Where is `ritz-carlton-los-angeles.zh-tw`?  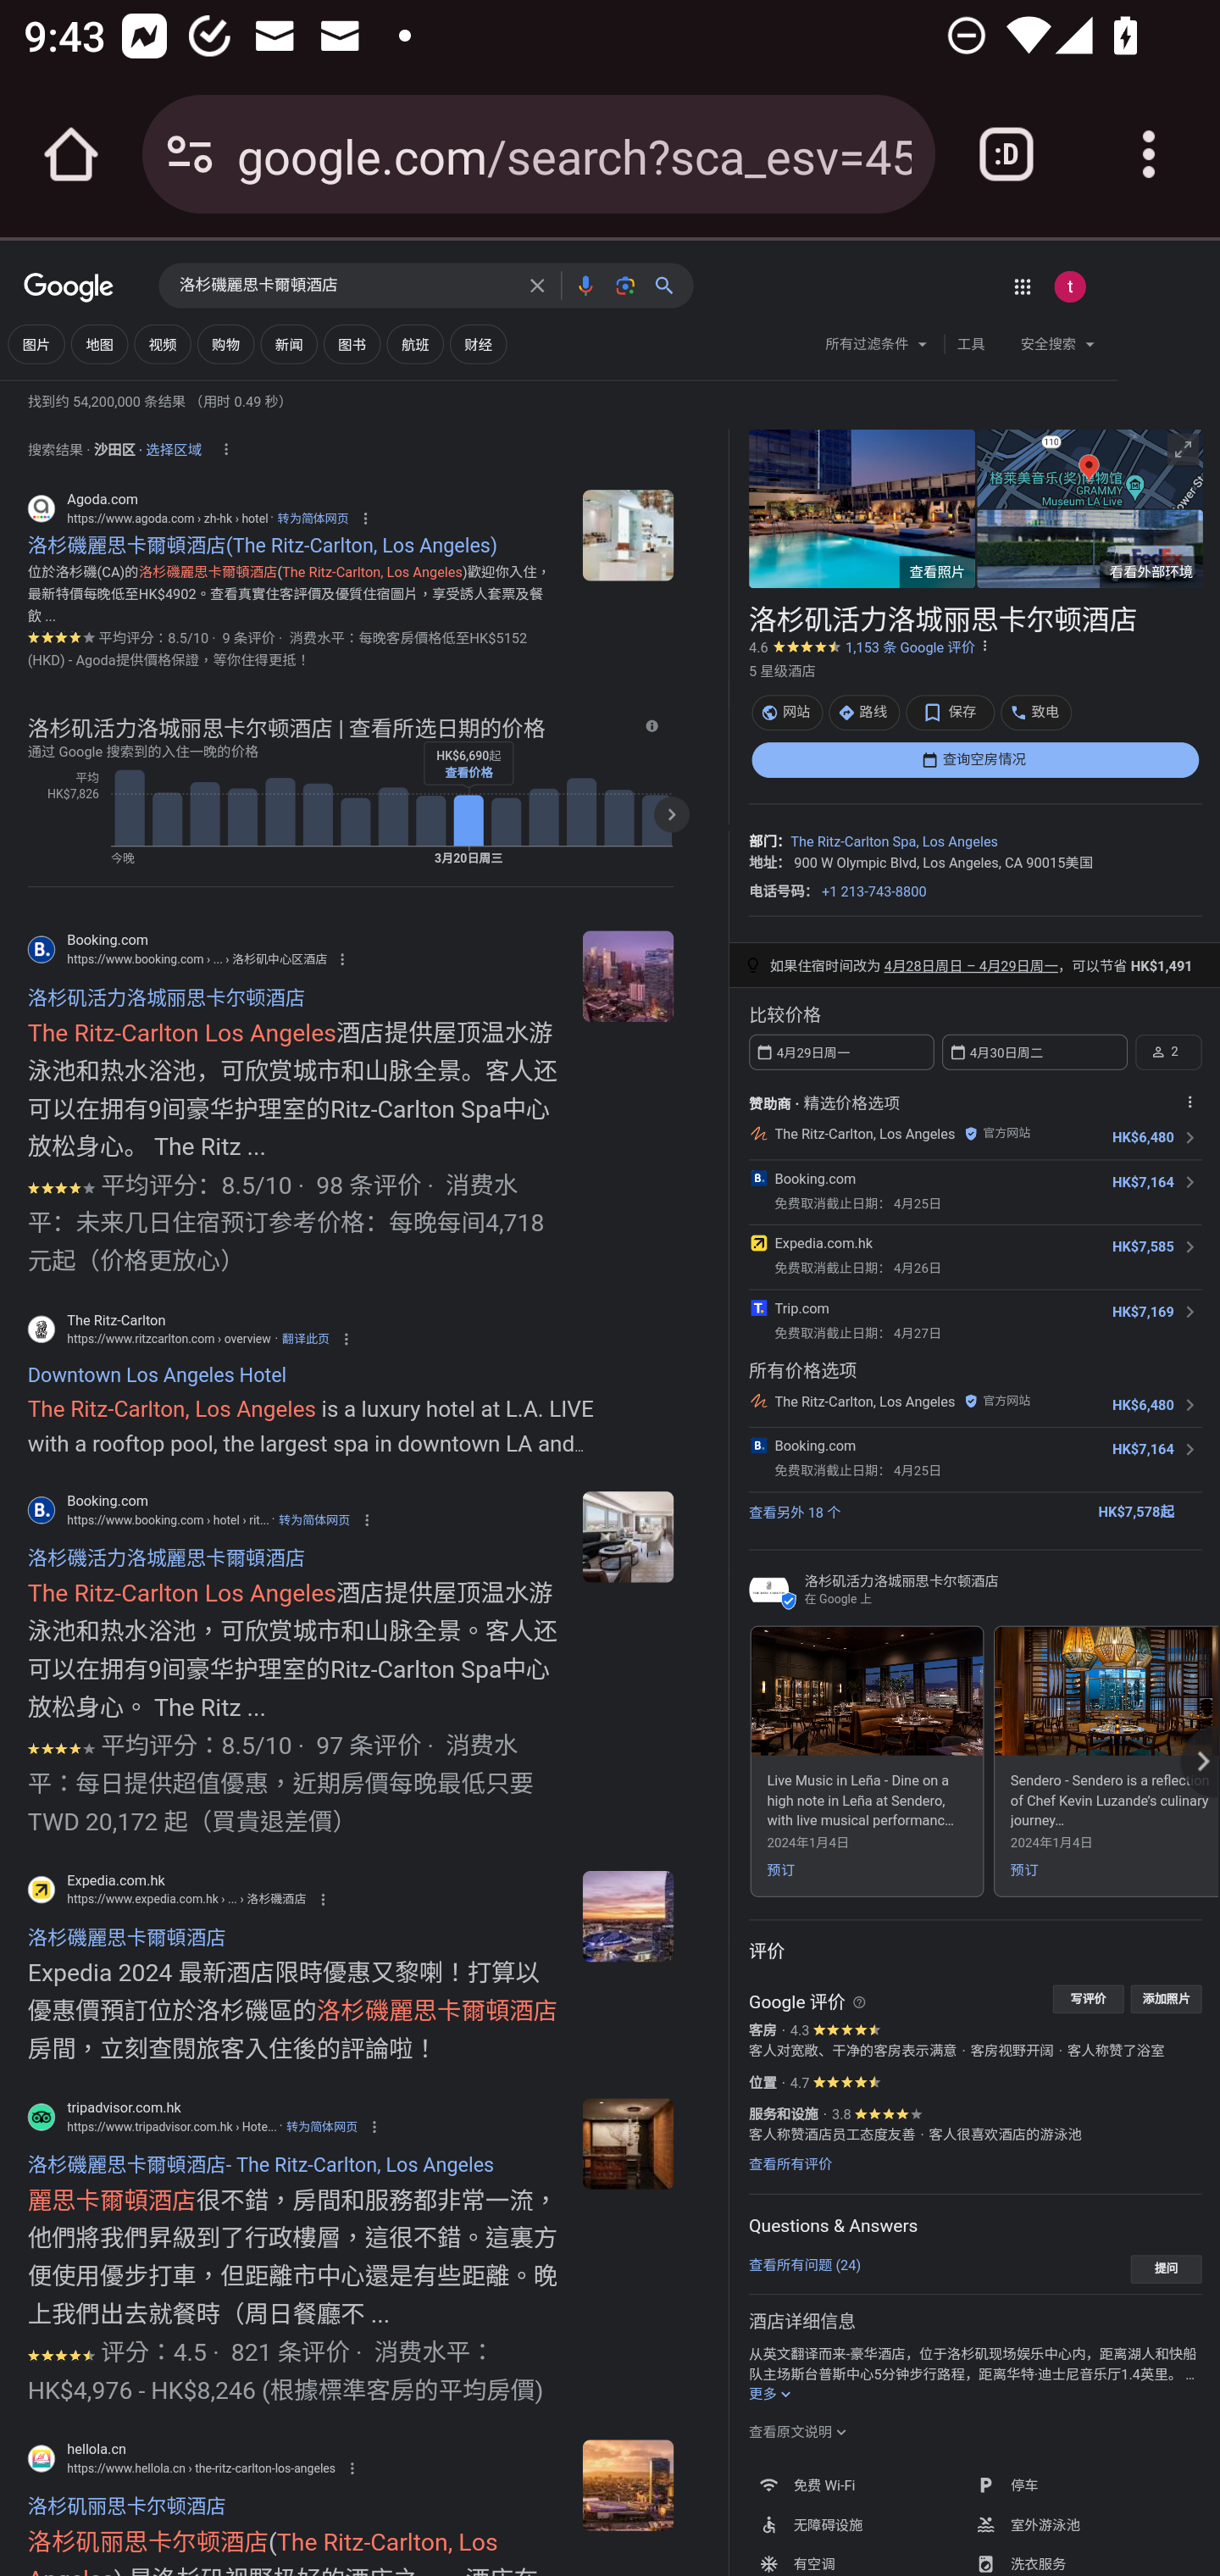 ritz-carlton-los-angeles.zh-tw is located at coordinates (627, 1536).